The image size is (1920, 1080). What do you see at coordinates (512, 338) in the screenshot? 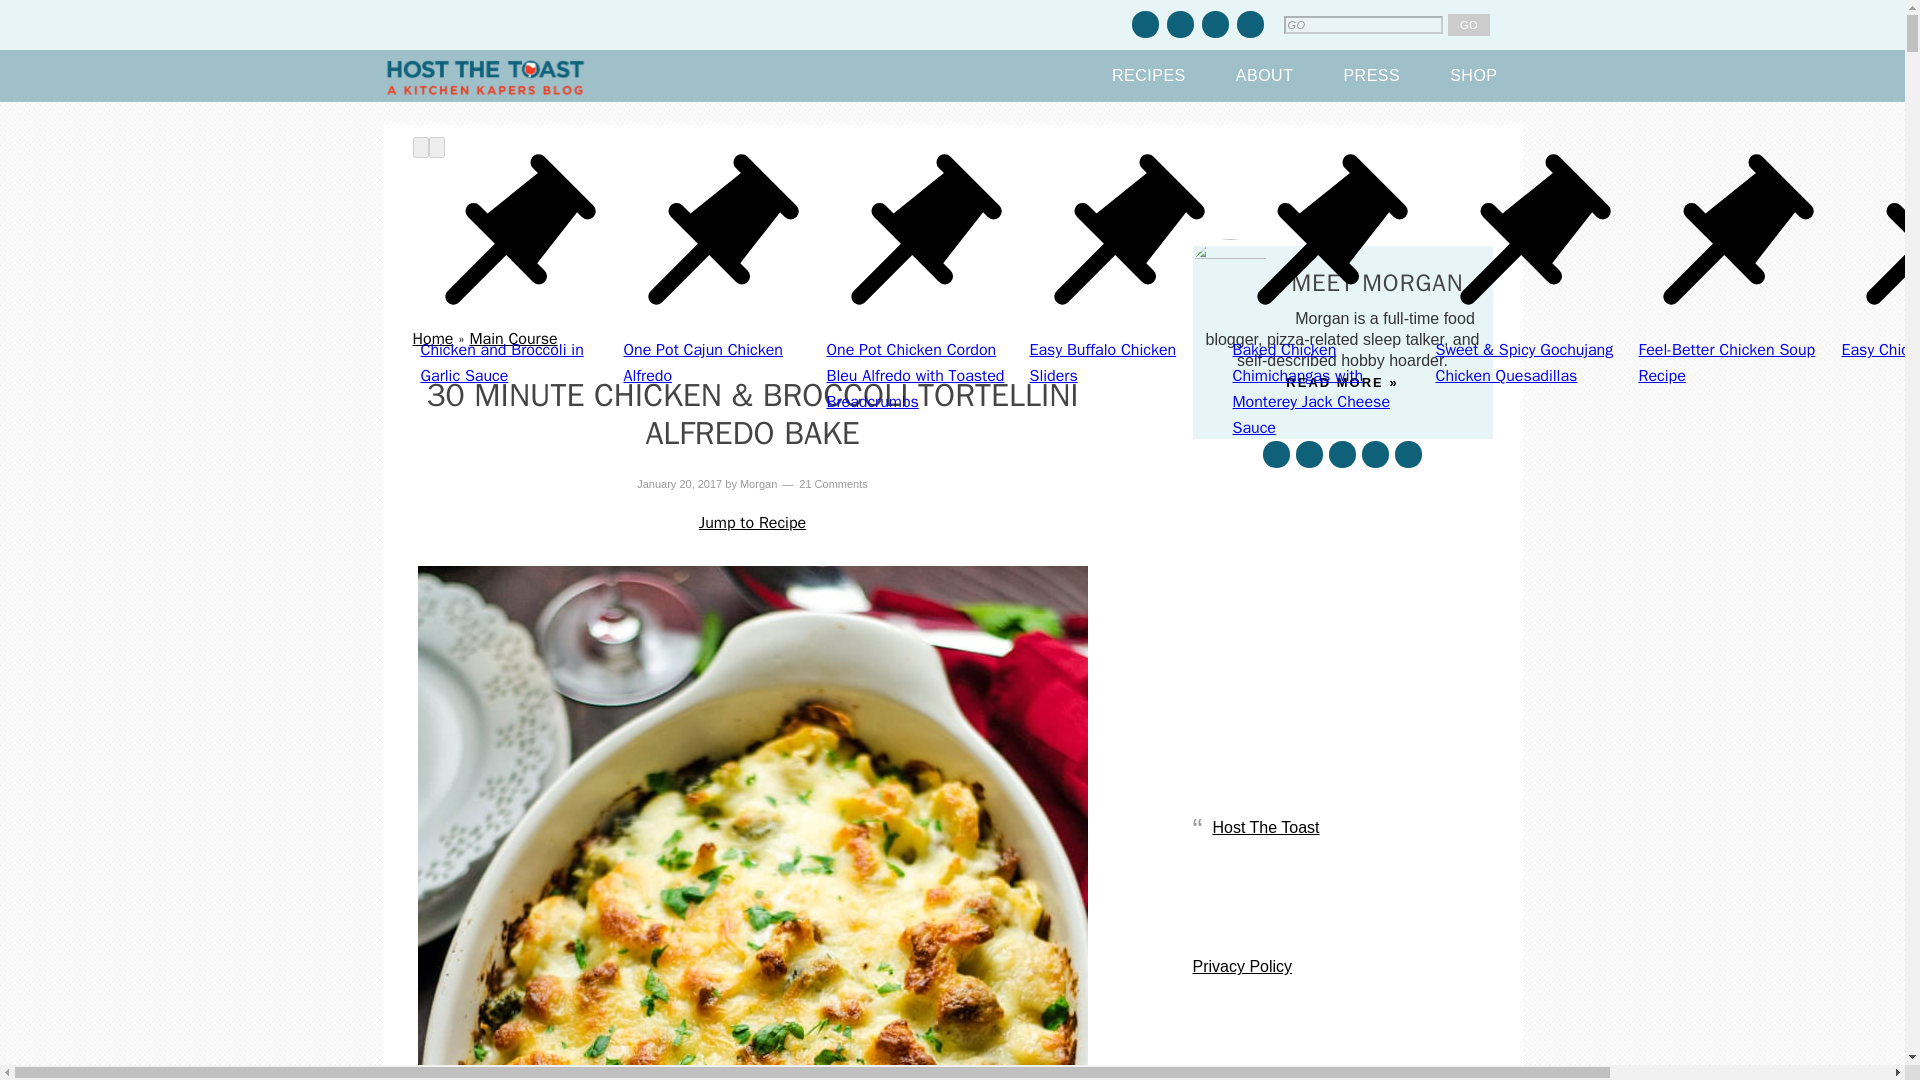
I see `Main Course` at bounding box center [512, 338].